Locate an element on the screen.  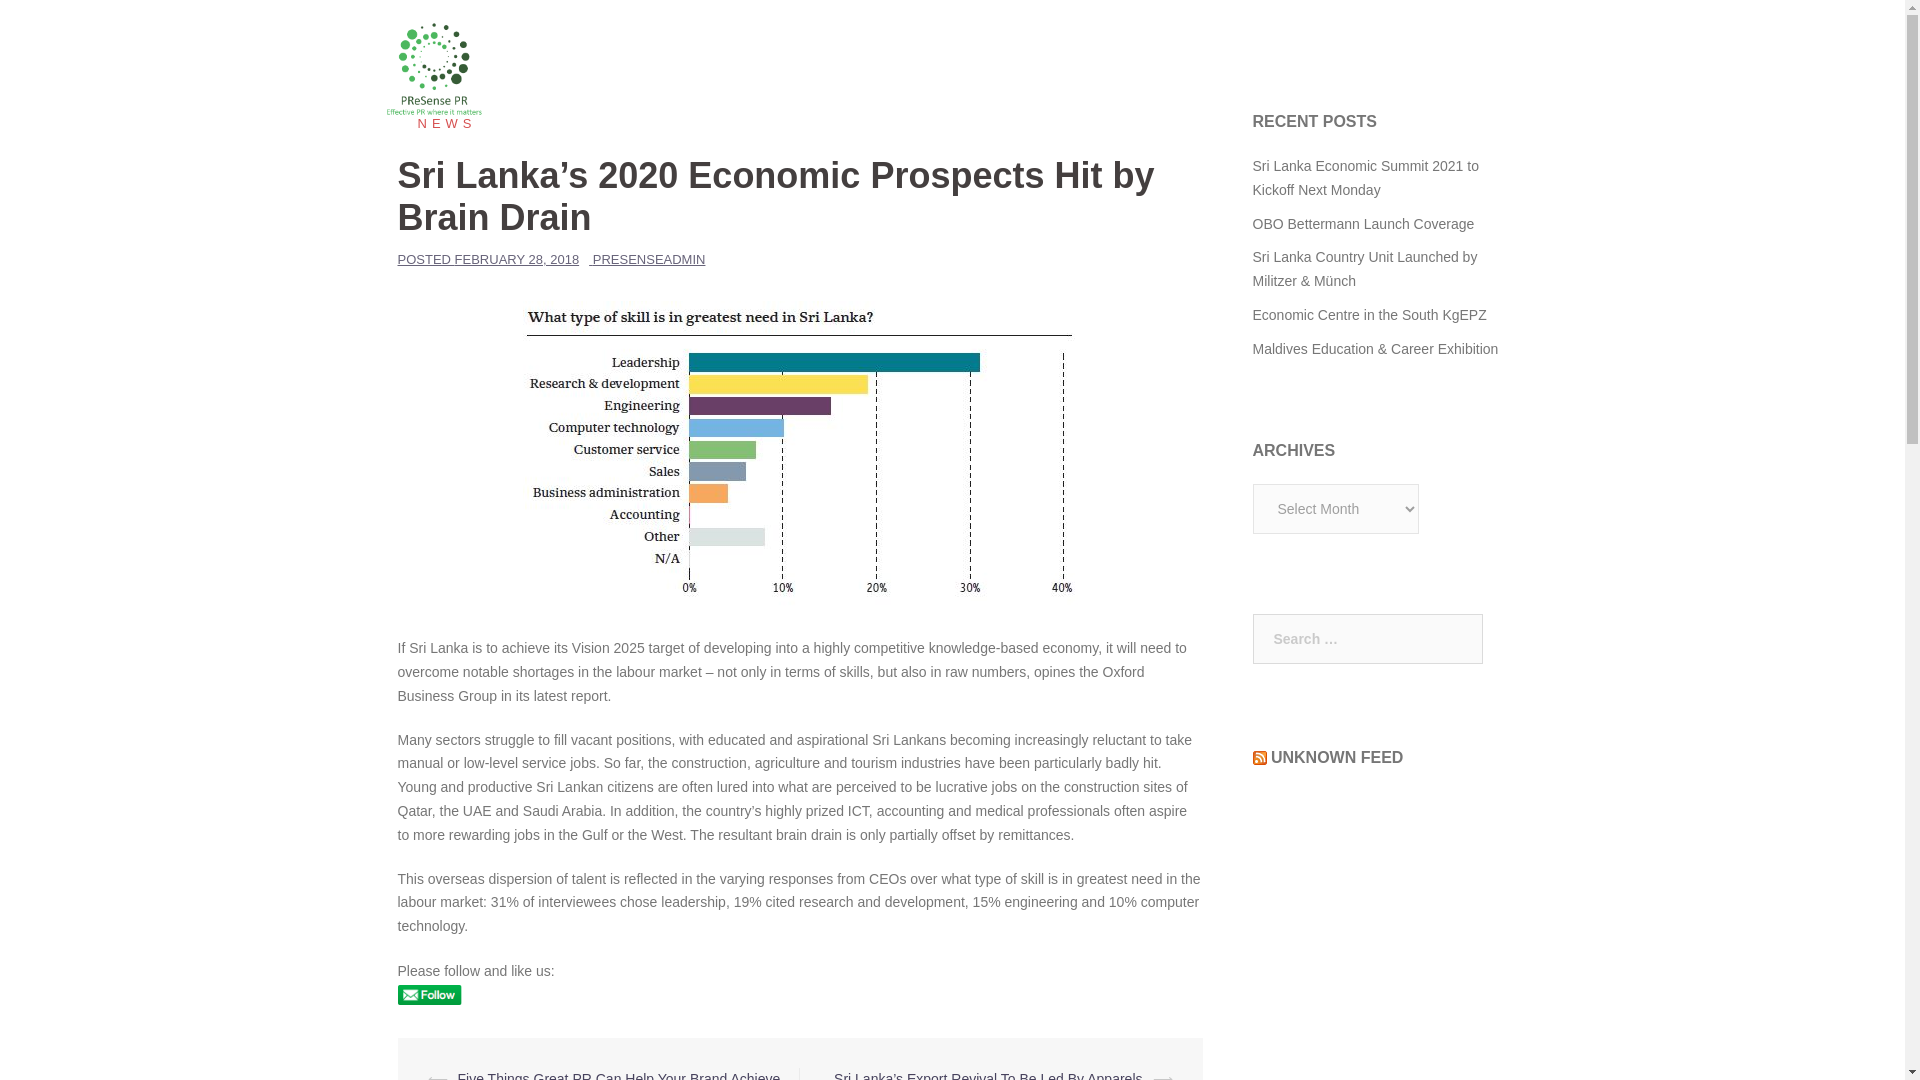
Home is located at coordinates (1000, 70).